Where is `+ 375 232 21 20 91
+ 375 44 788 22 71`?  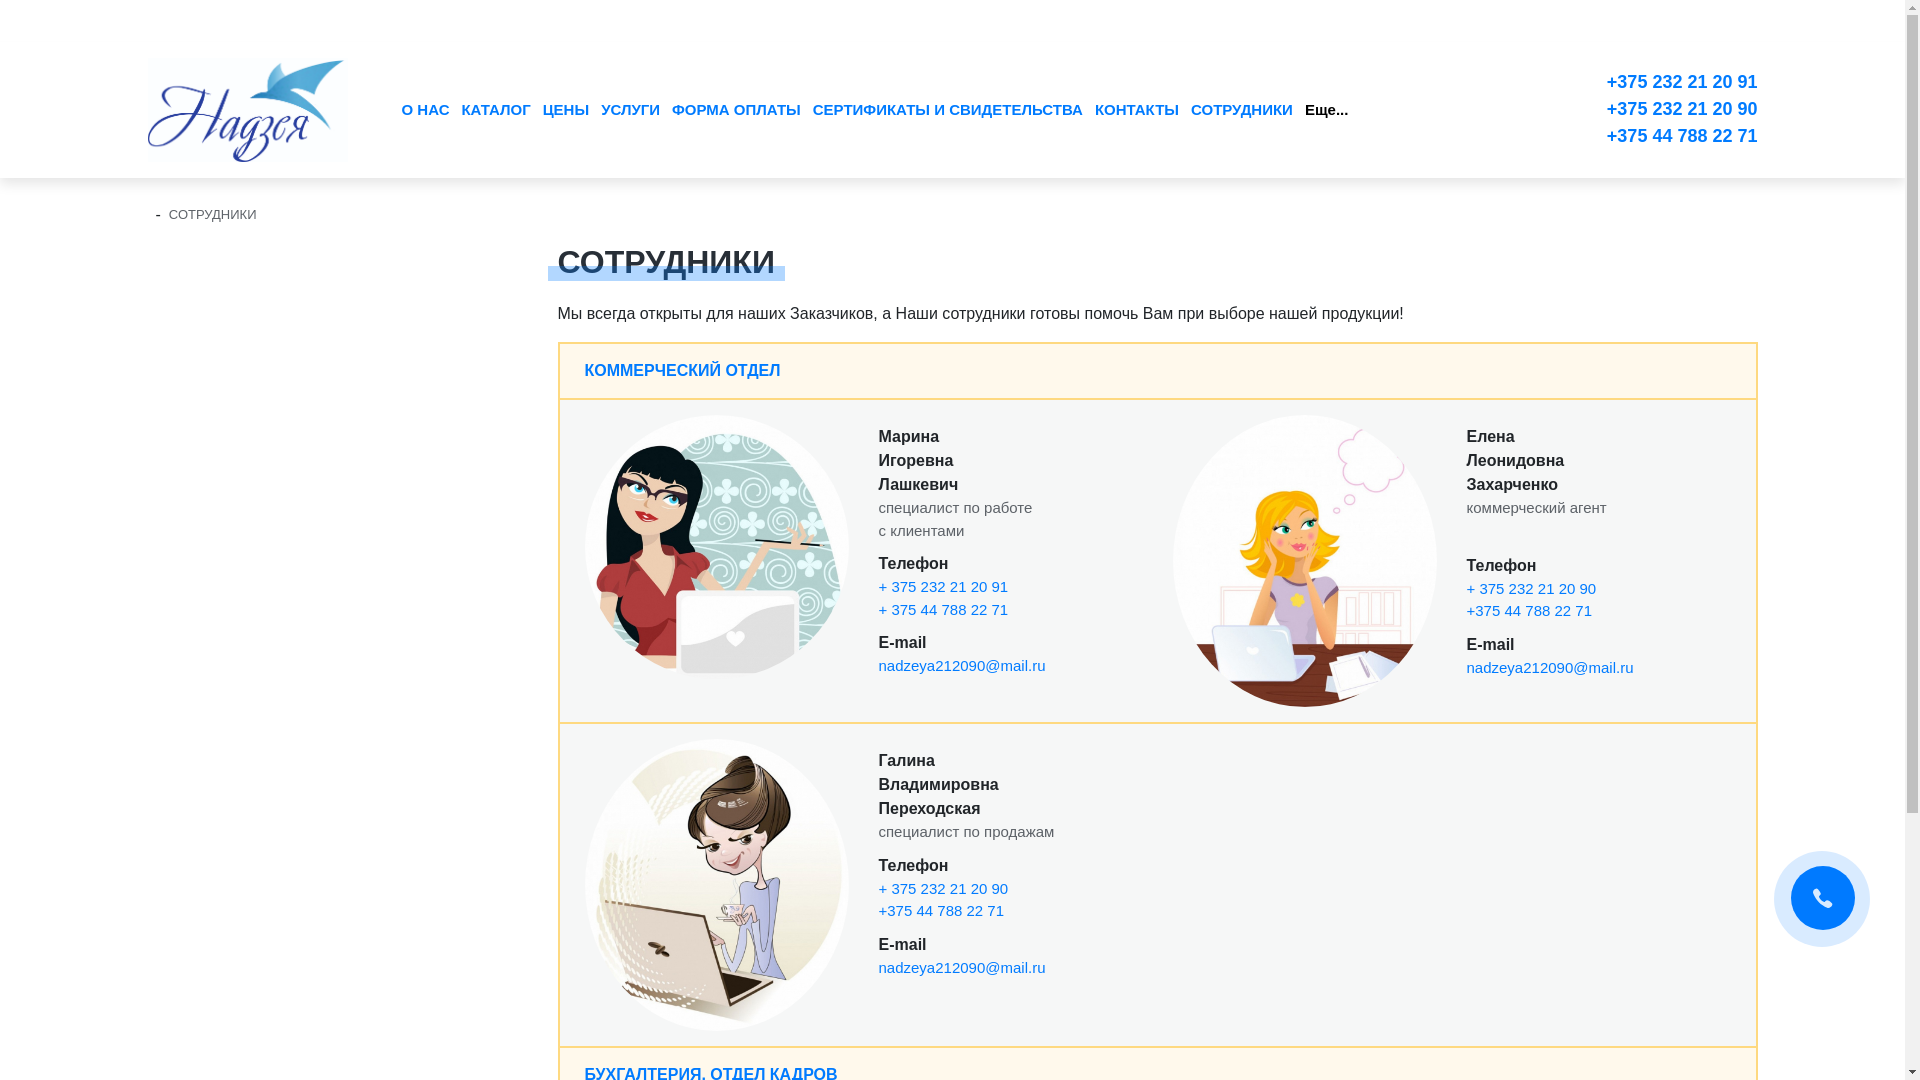
+ 375 232 21 20 91
+ 375 44 788 22 71 is located at coordinates (943, 598).